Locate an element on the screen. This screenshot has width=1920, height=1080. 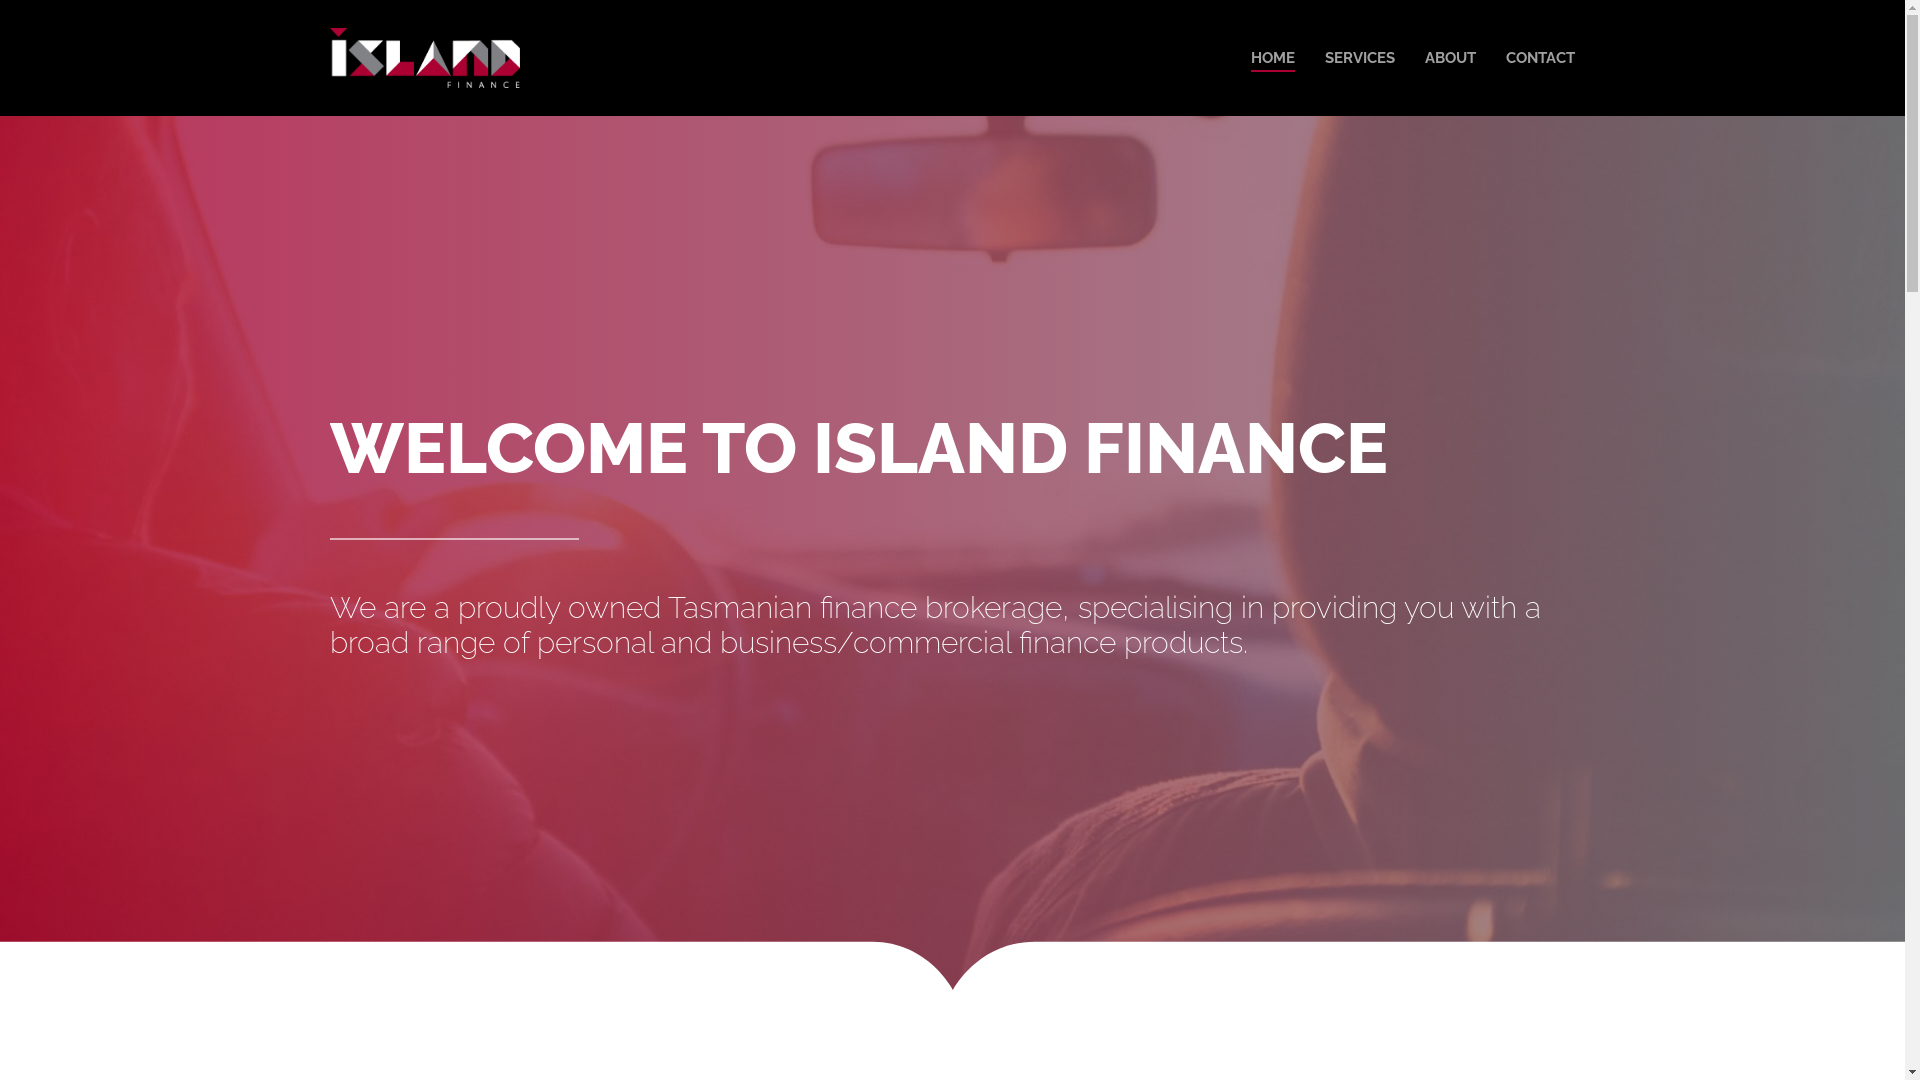
SERVICES is located at coordinates (1360, 58).